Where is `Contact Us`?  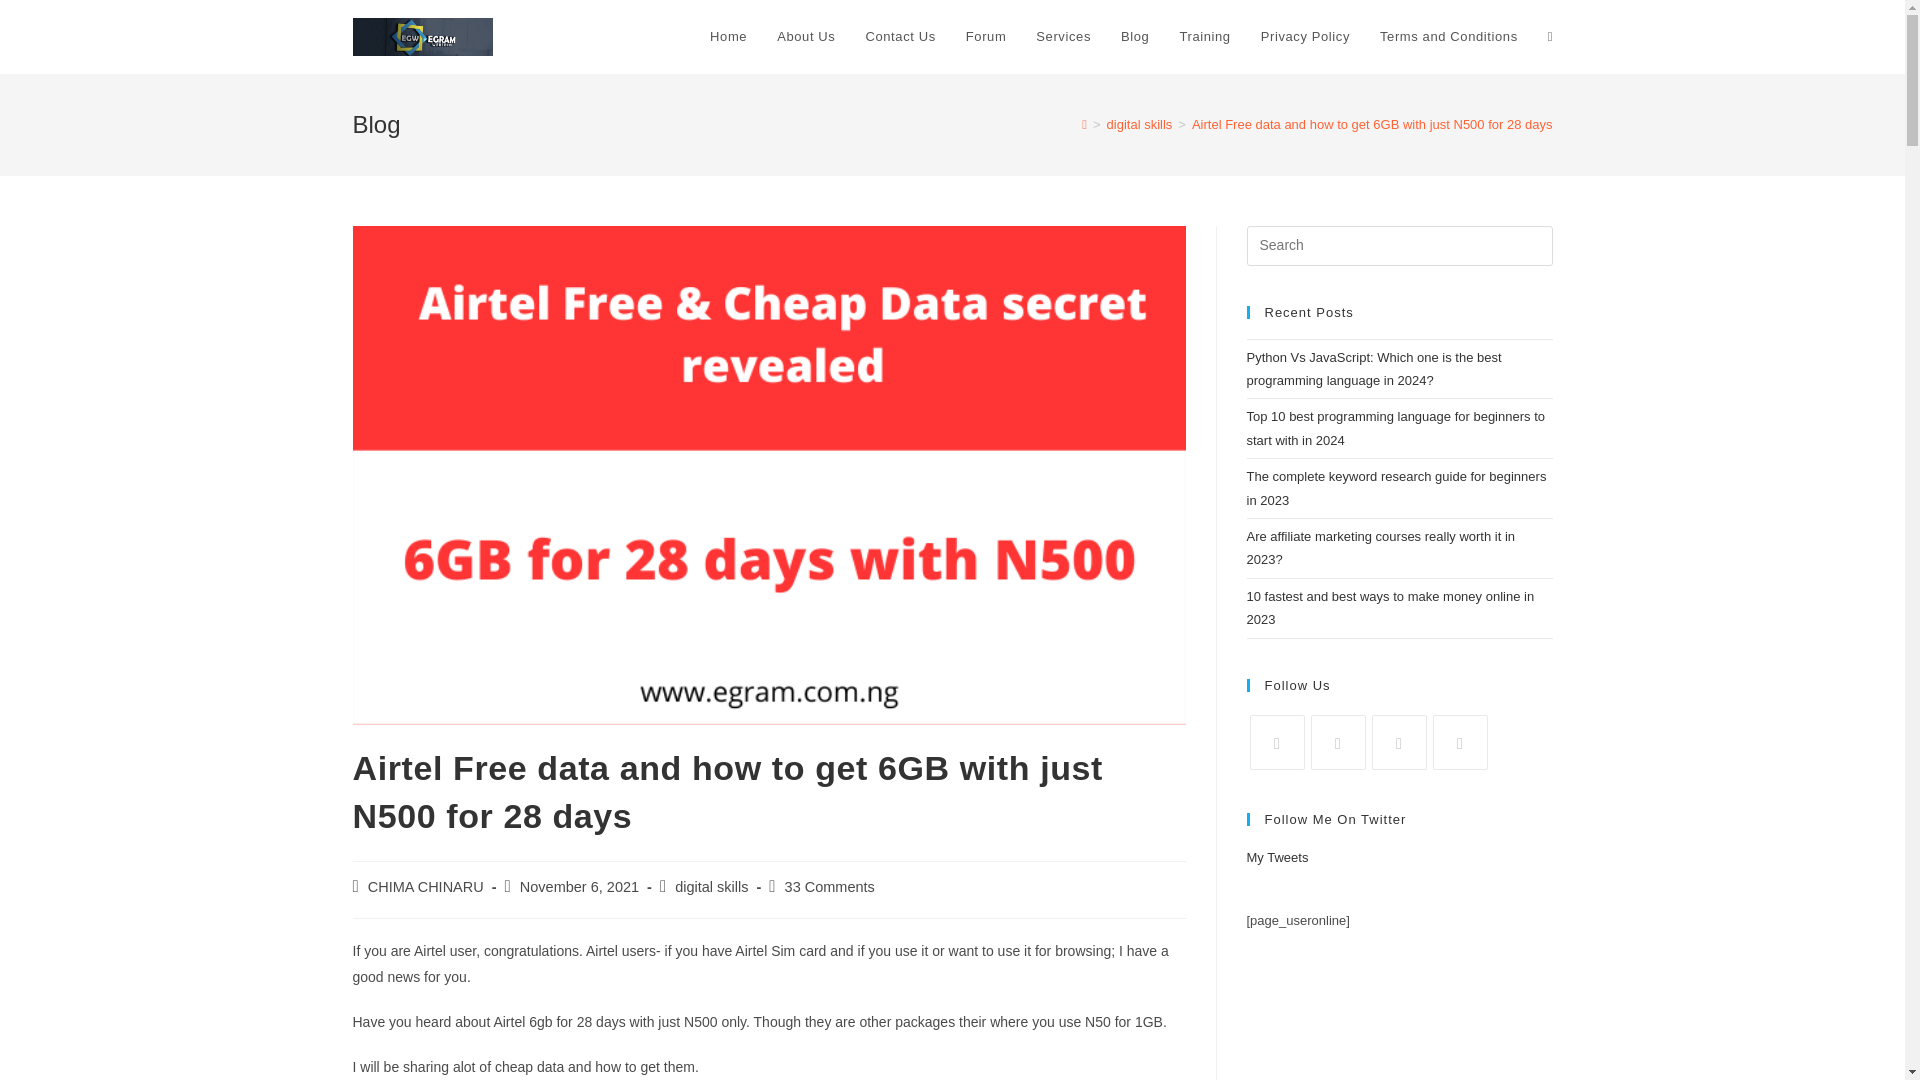 Contact Us is located at coordinates (900, 37).